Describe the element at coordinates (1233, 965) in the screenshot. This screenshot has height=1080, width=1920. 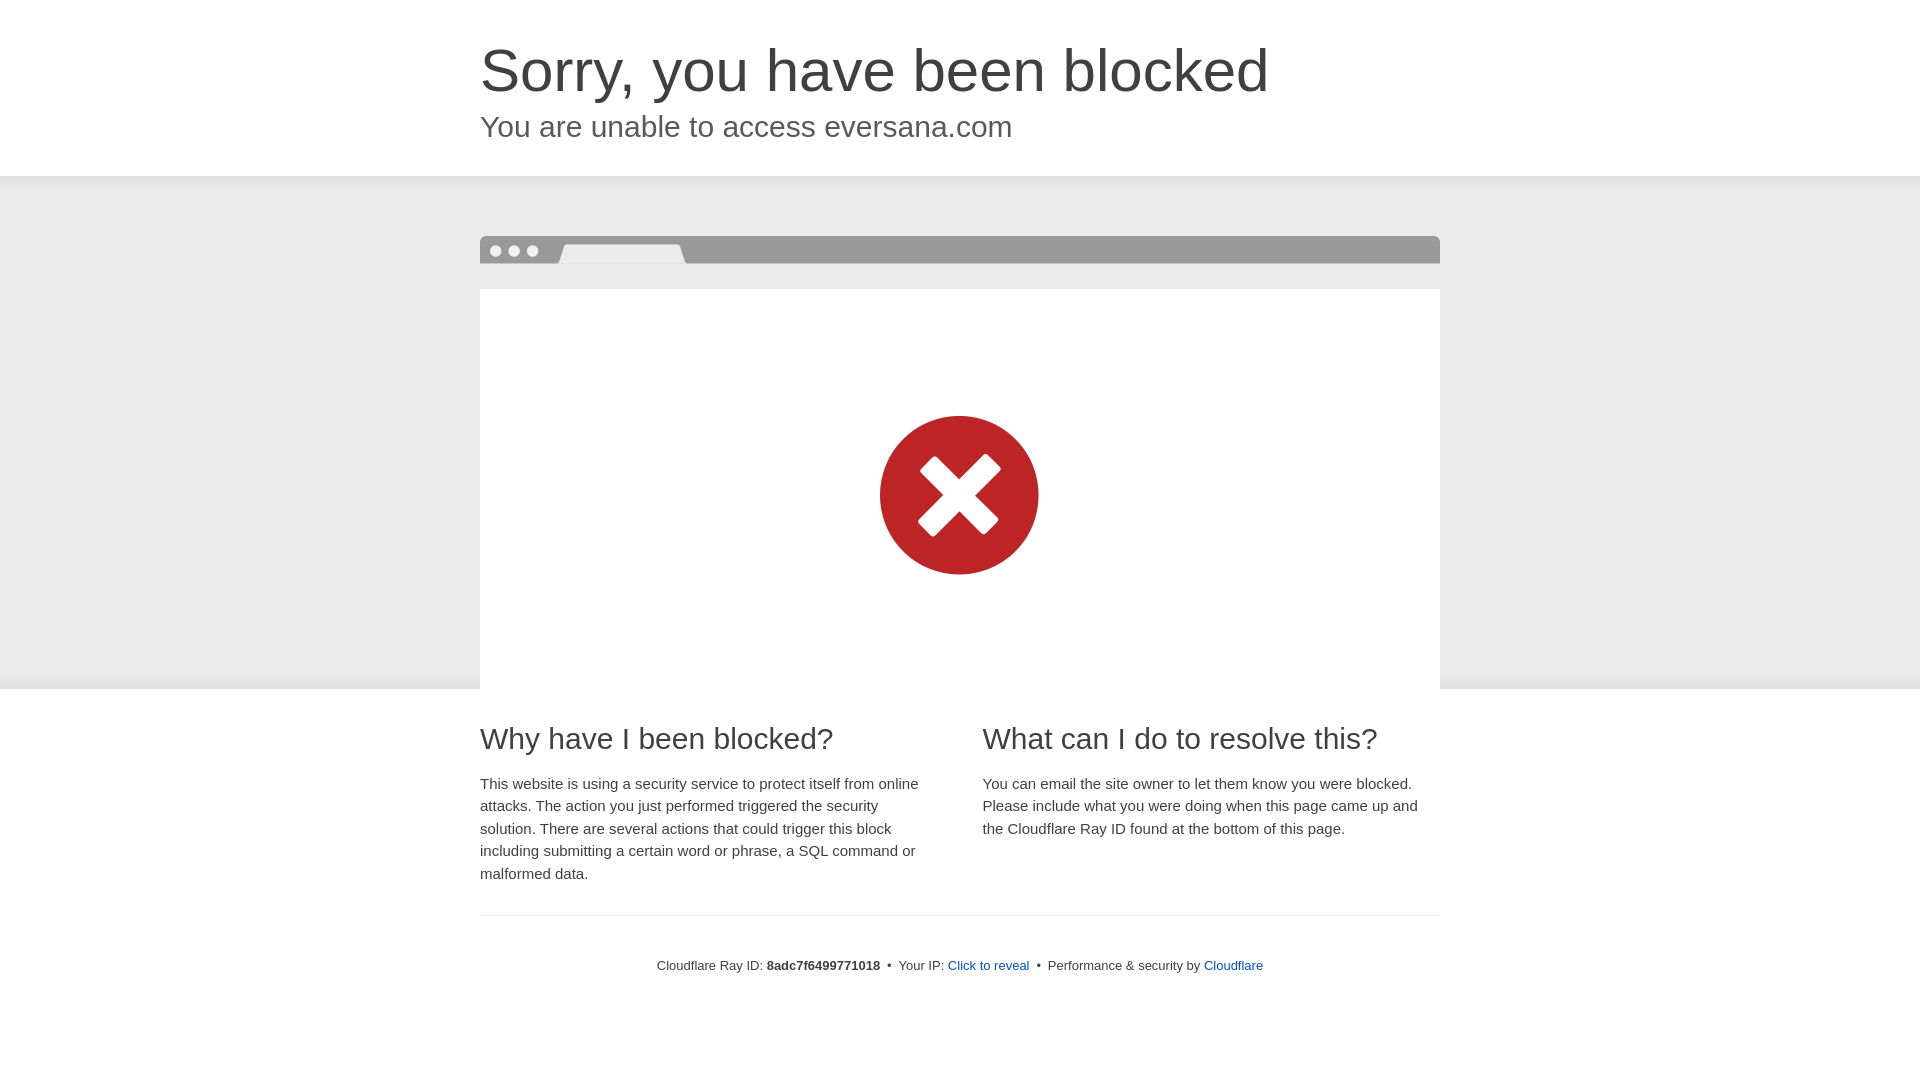
I see `Cloudflare` at that location.